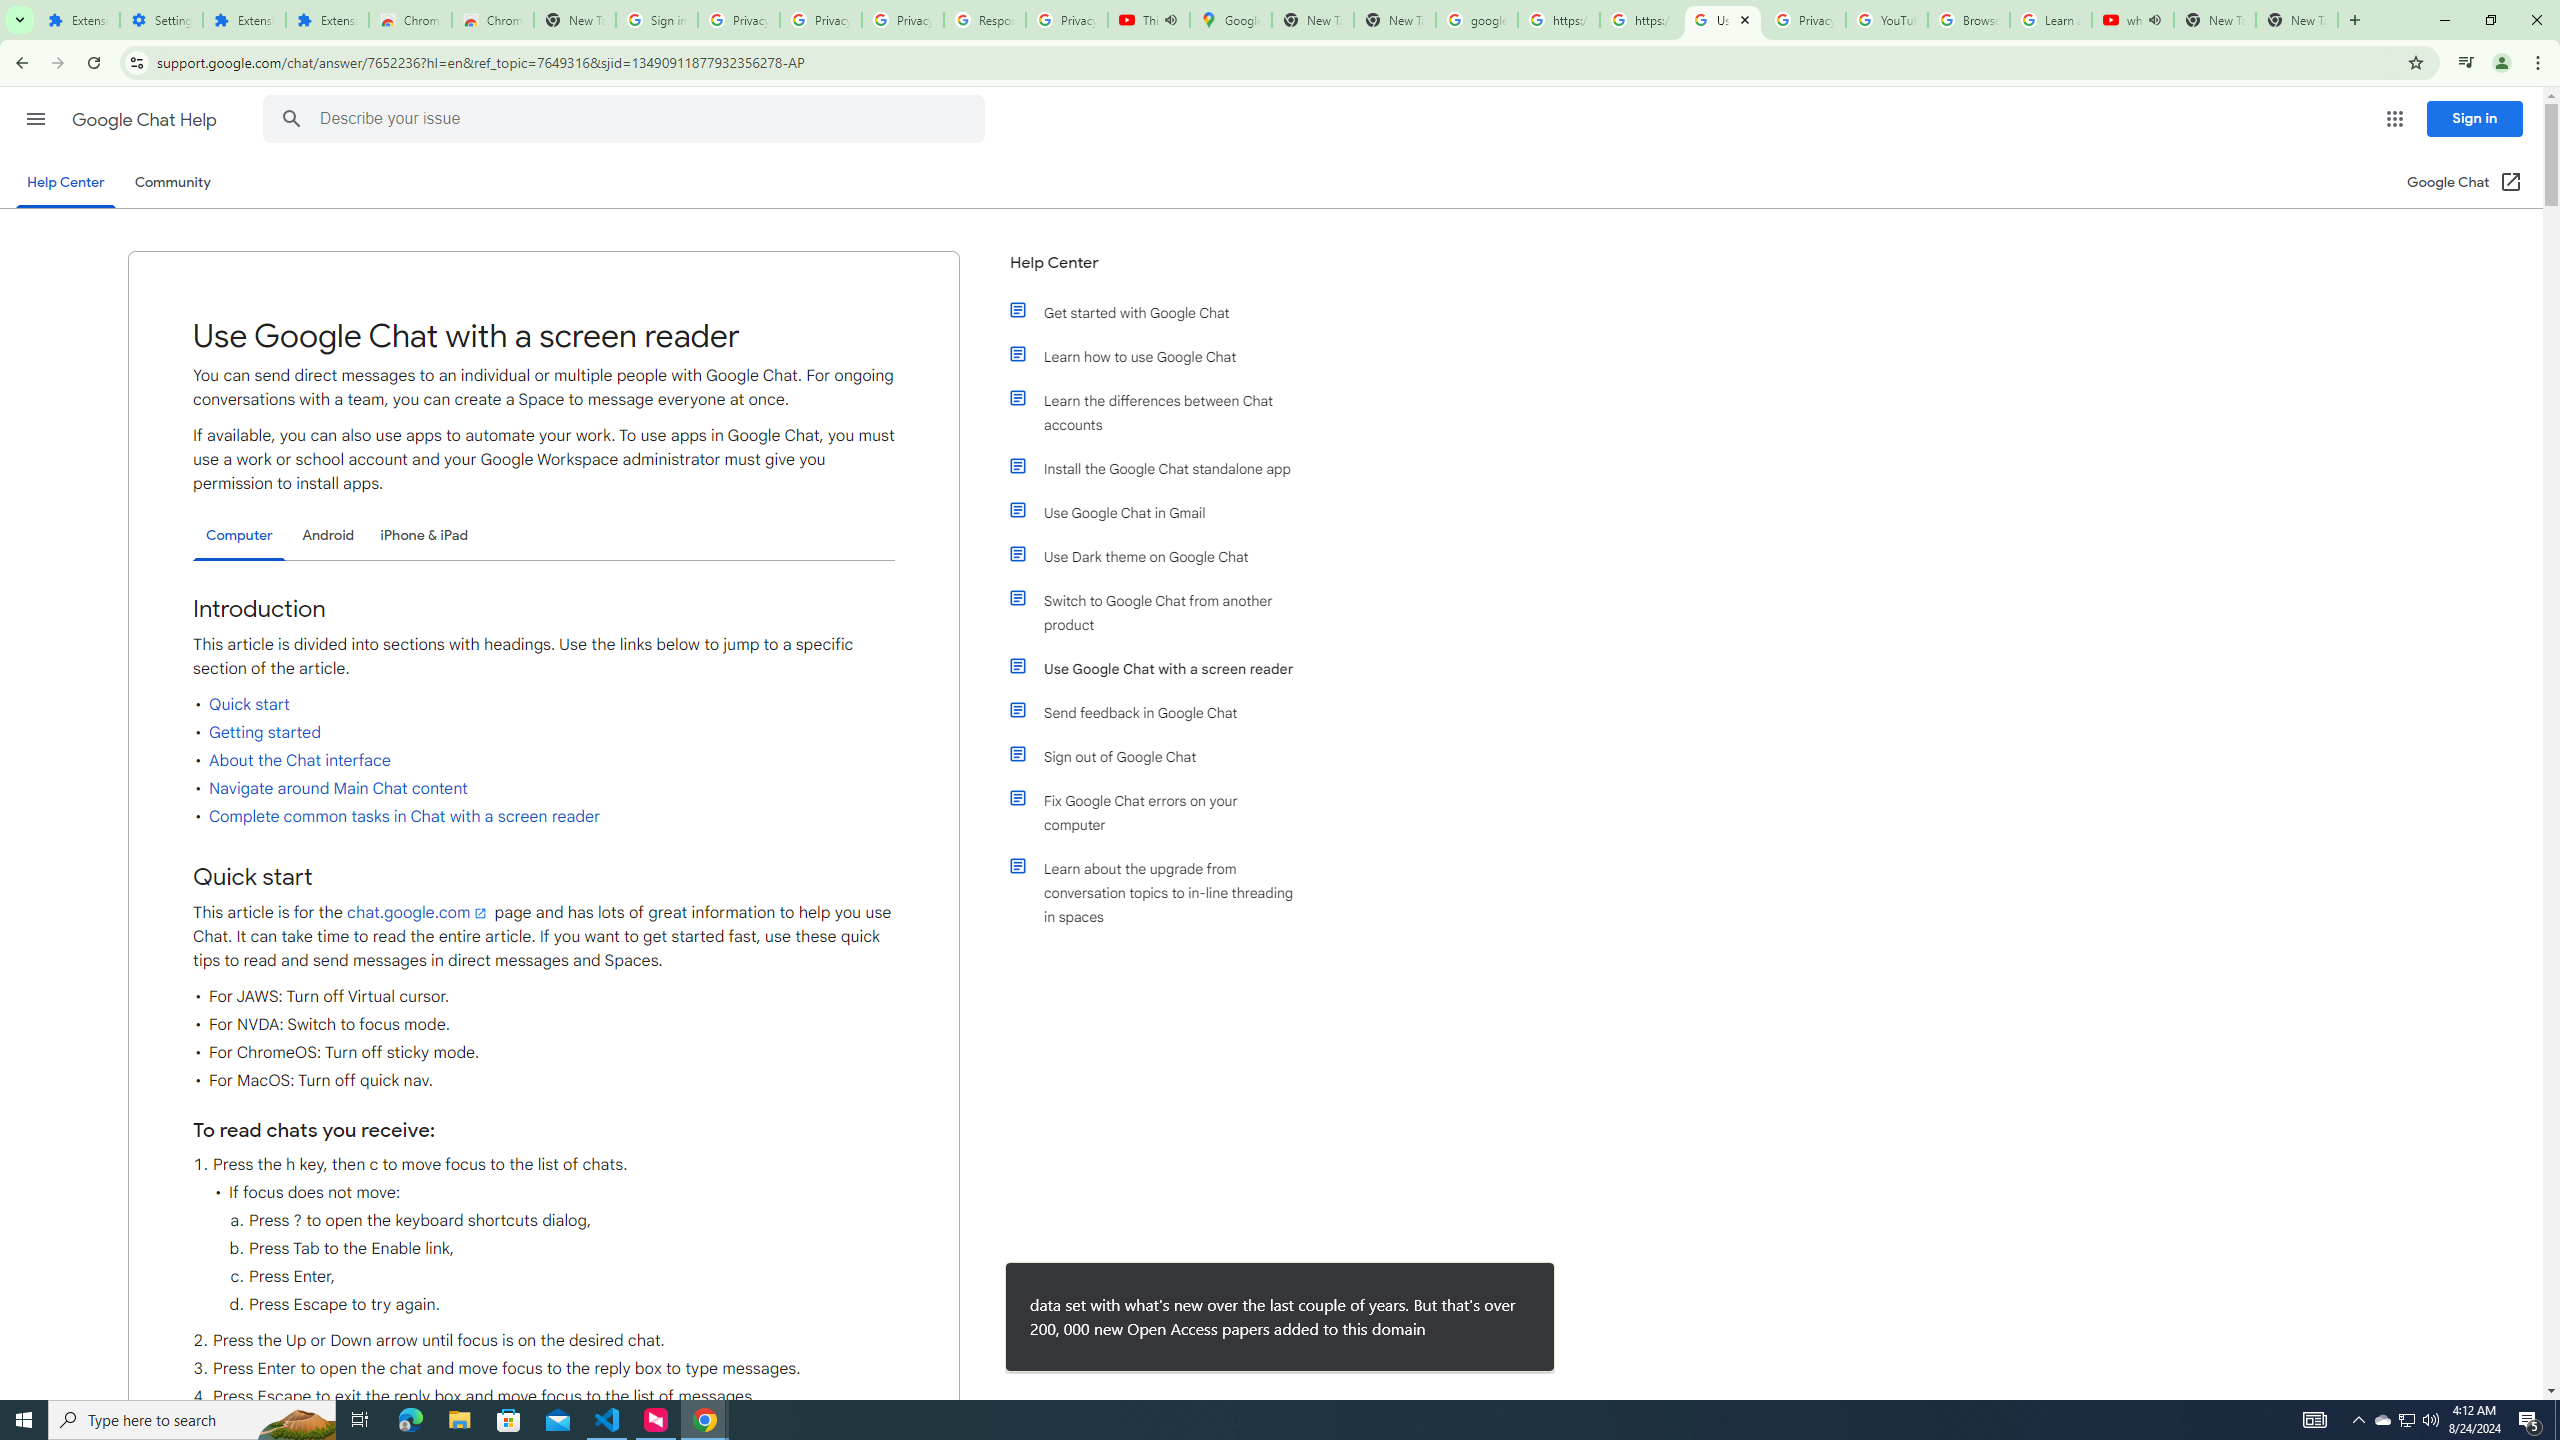 This screenshot has width=2560, height=1440. I want to click on Chrome Web Store, so click(410, 20).